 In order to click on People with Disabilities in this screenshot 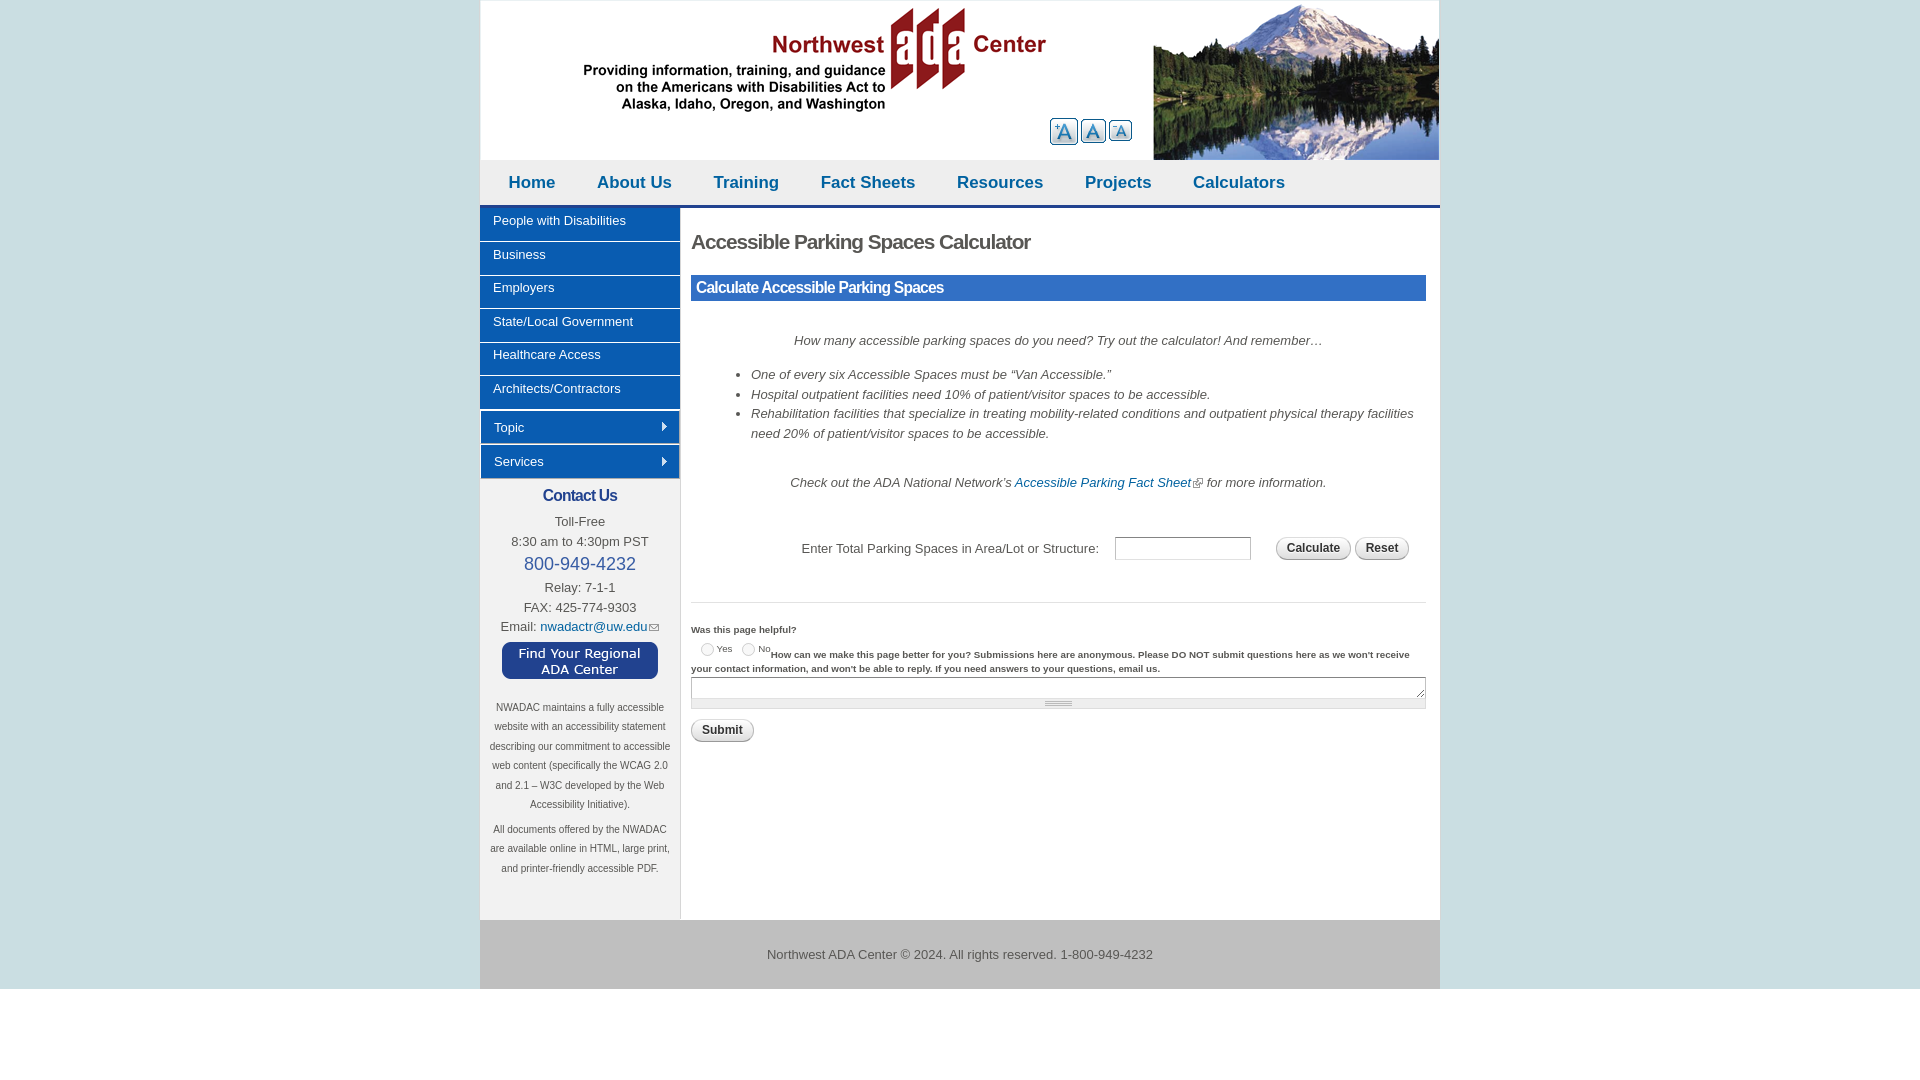, I will do `click(586, 225)`.